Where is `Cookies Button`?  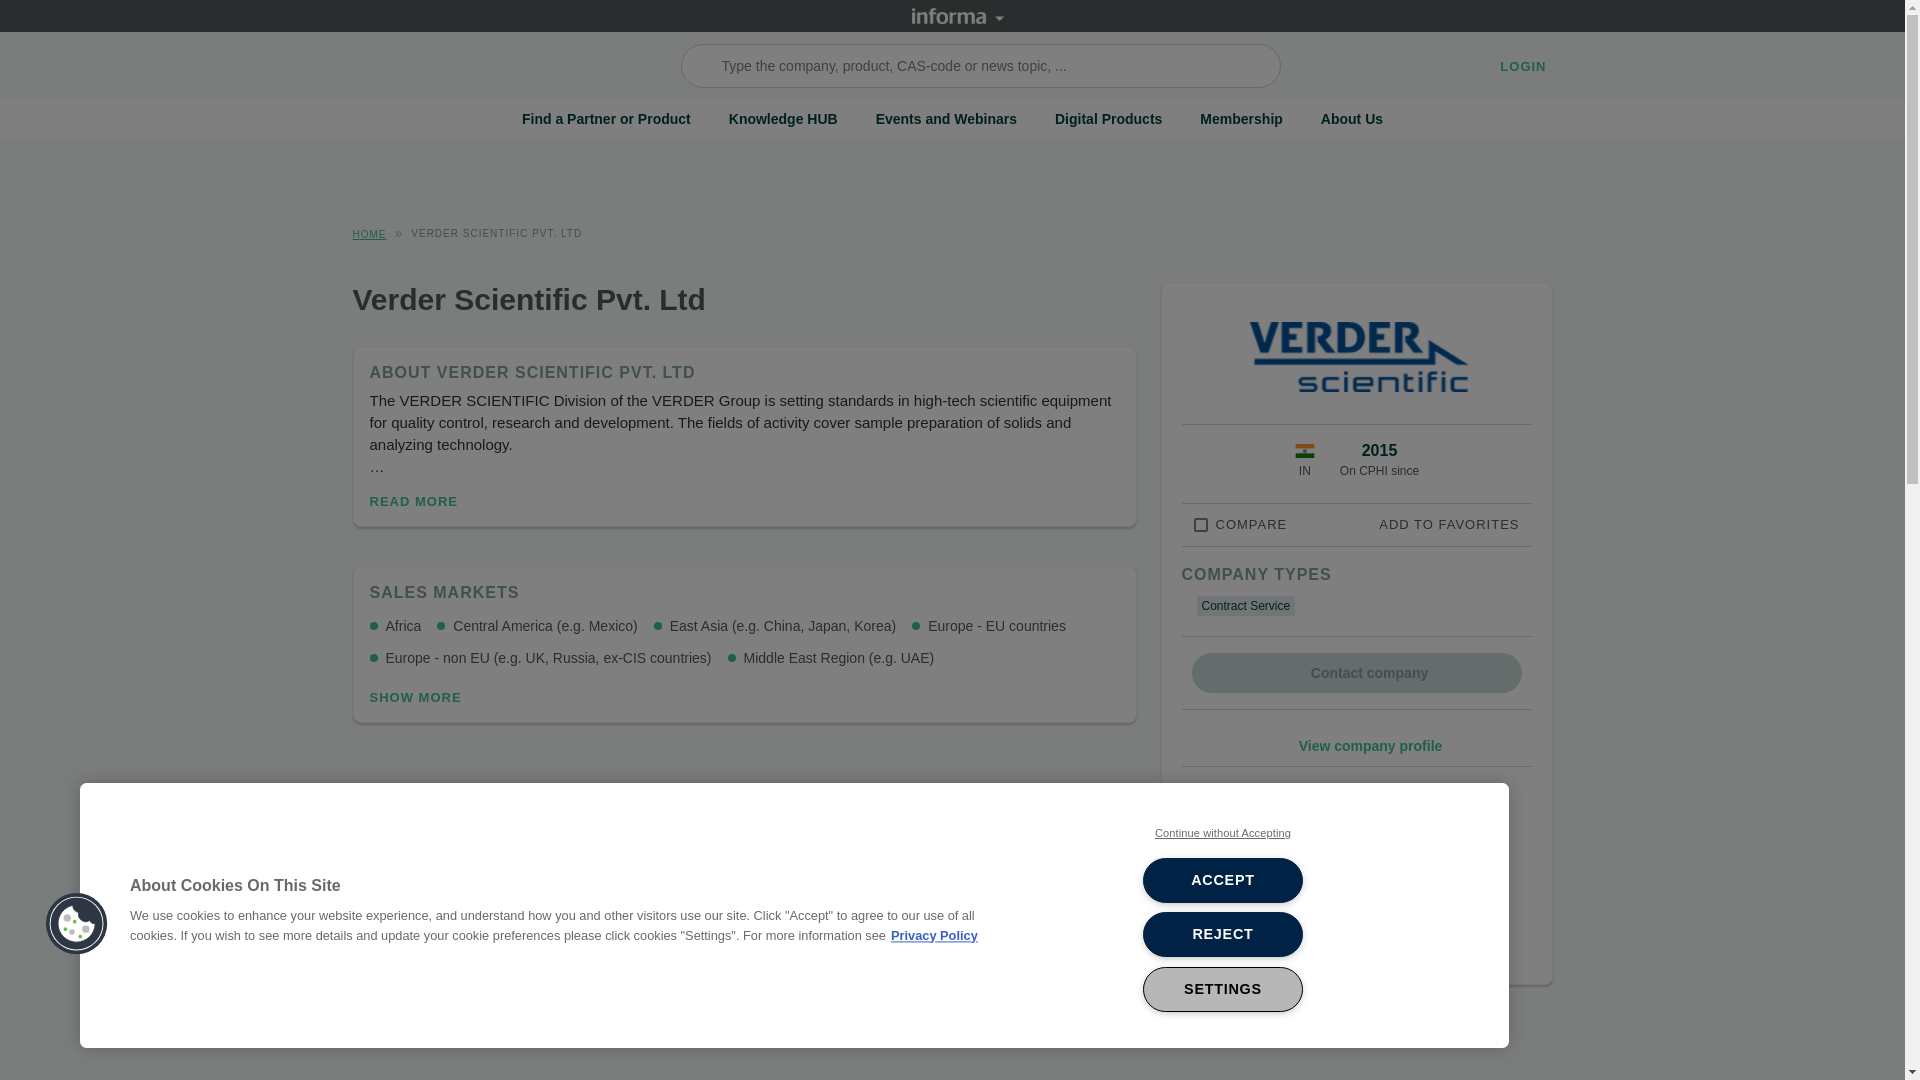
Cookies Button is located at coordinates (76, 924).